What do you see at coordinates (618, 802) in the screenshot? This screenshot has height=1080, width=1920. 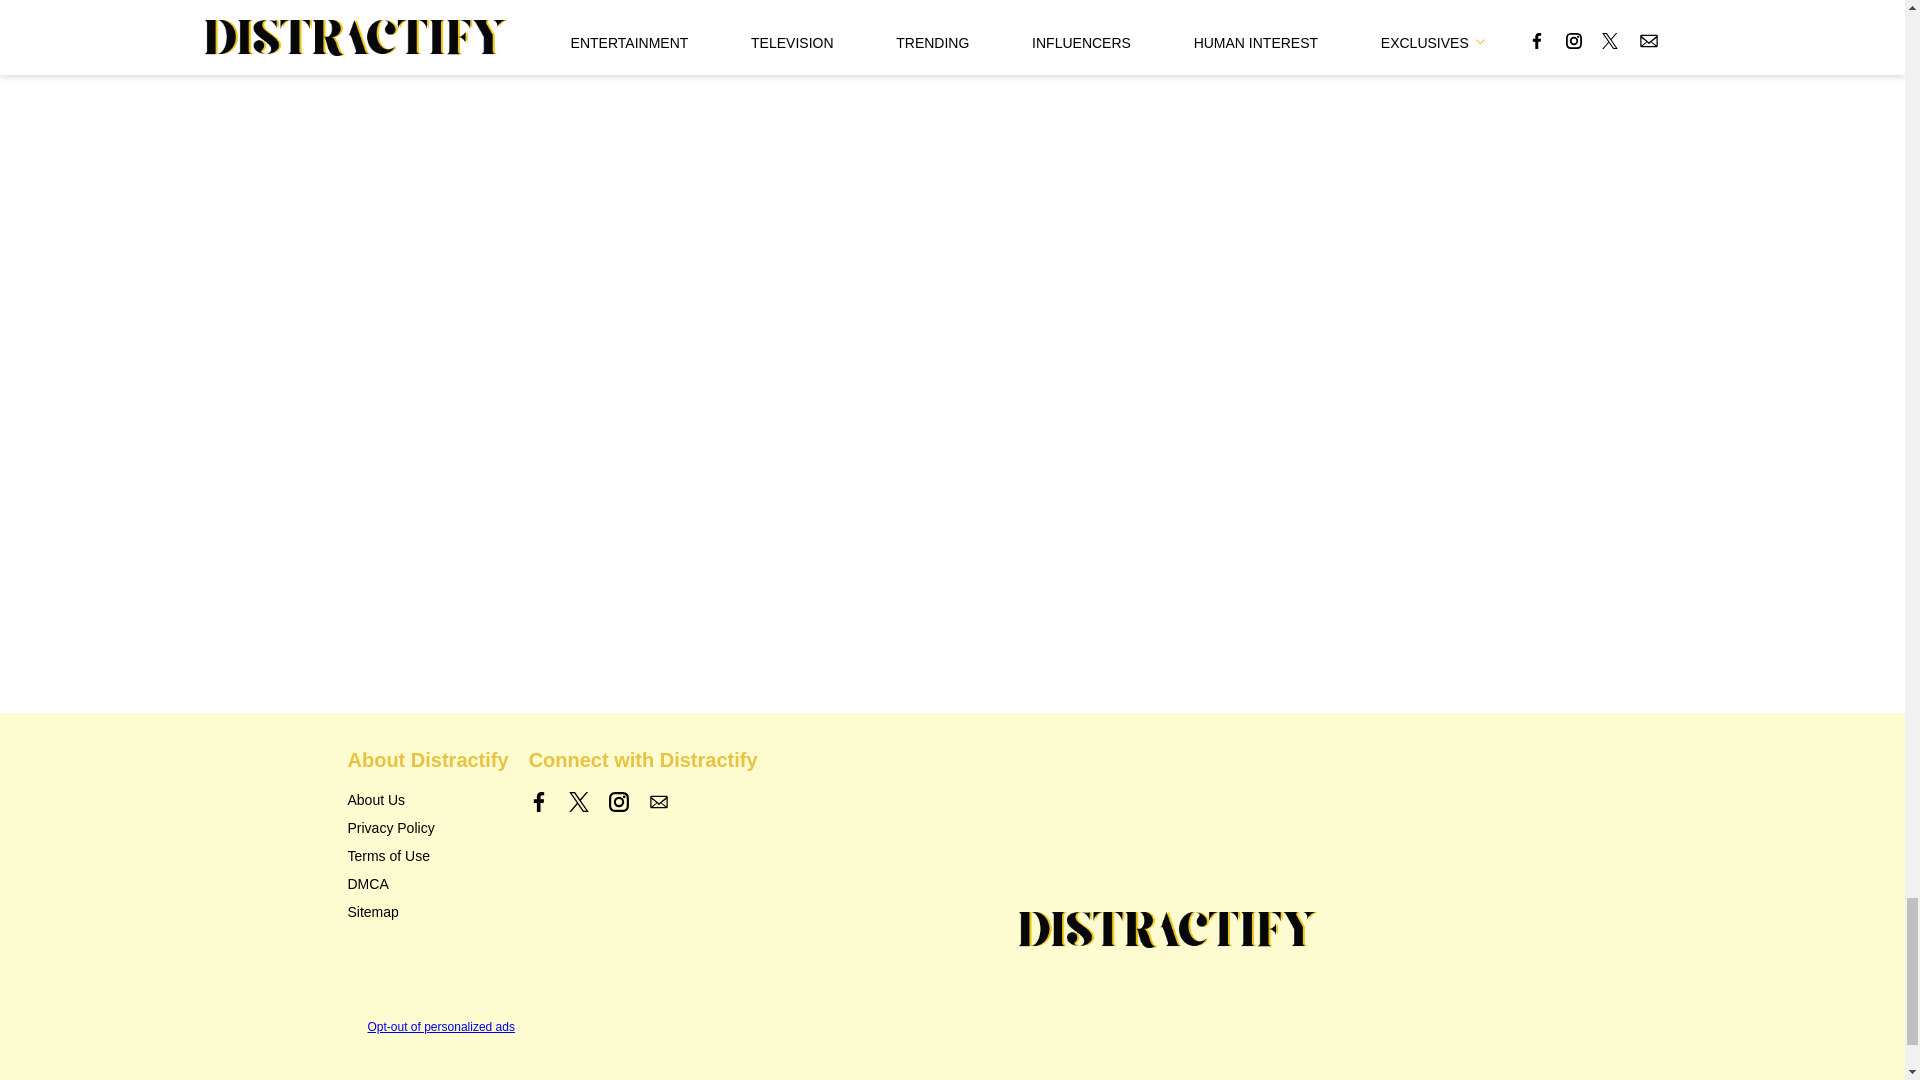 I see `Link to Instagram` at bounding box center [618, 802].